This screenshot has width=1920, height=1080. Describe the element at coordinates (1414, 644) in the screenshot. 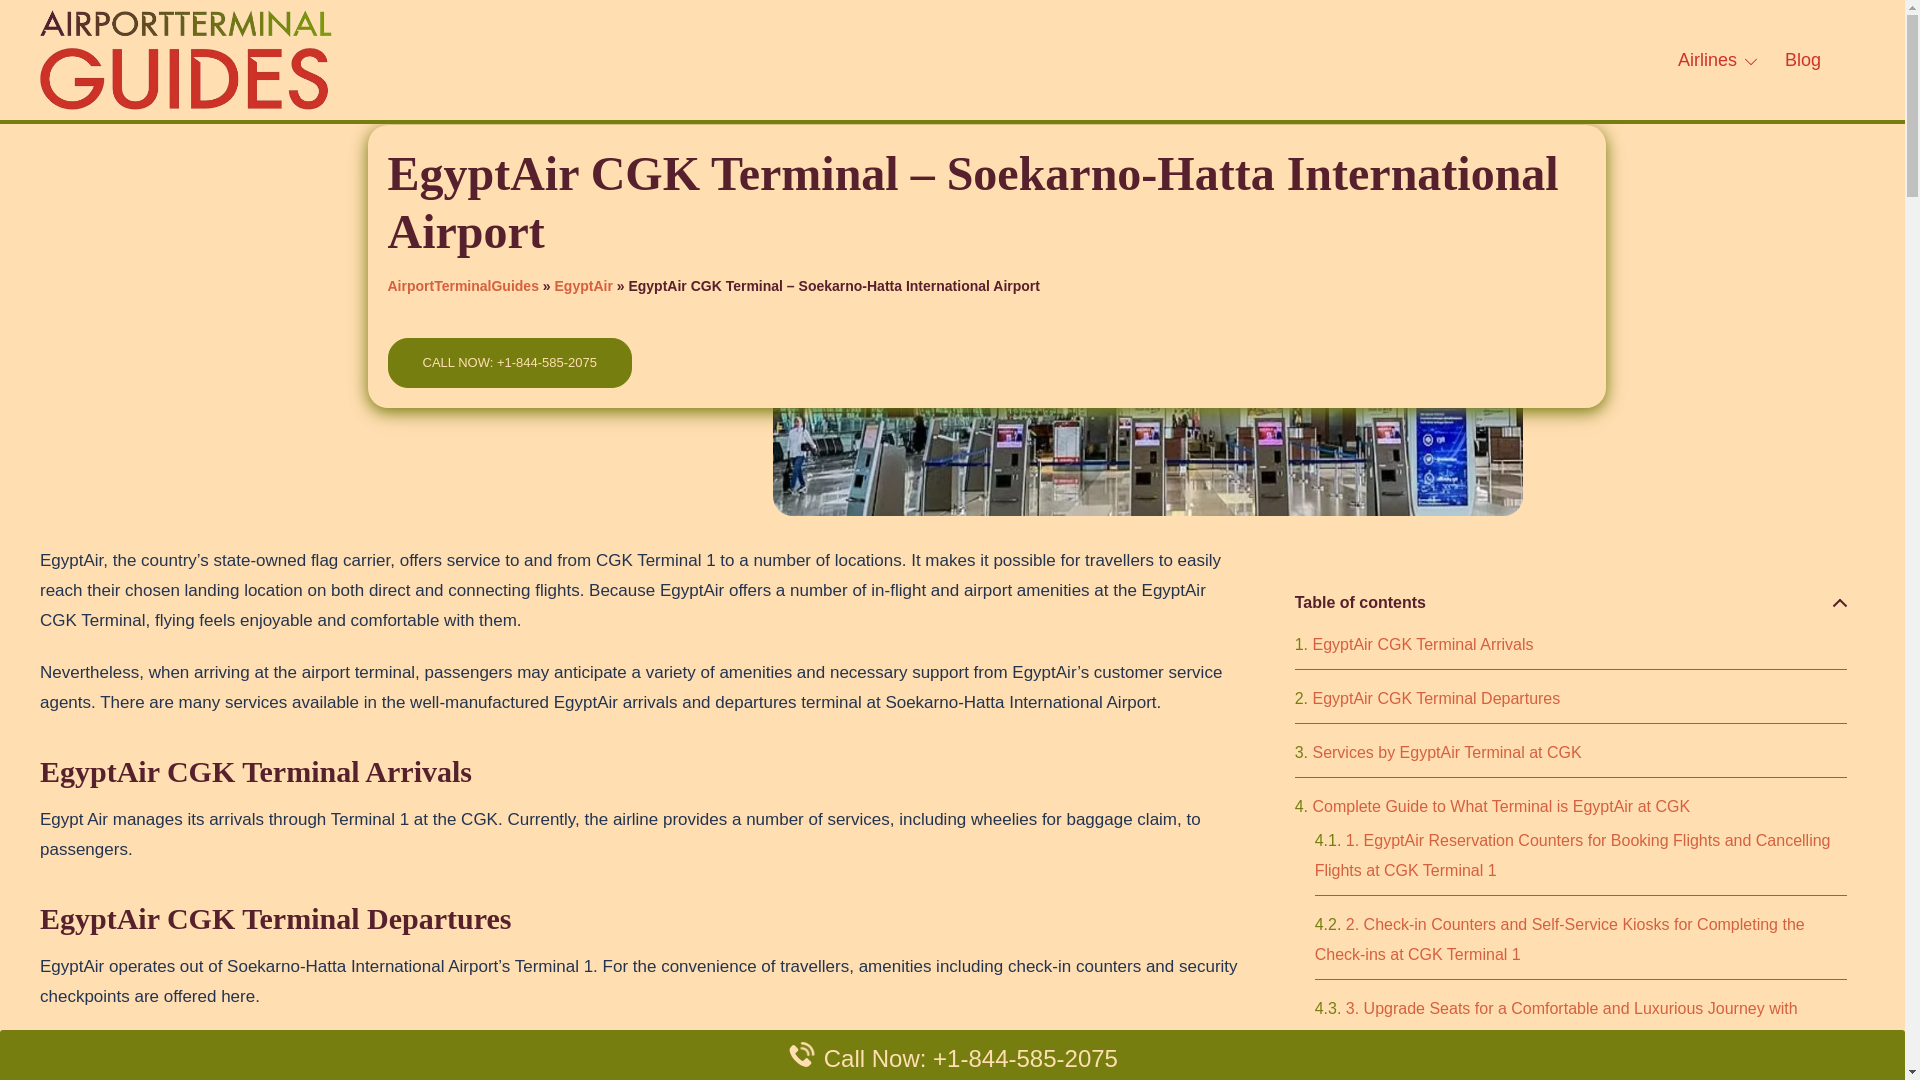

I see `EgyptAir CGK Terminal Arrivals` at that location.